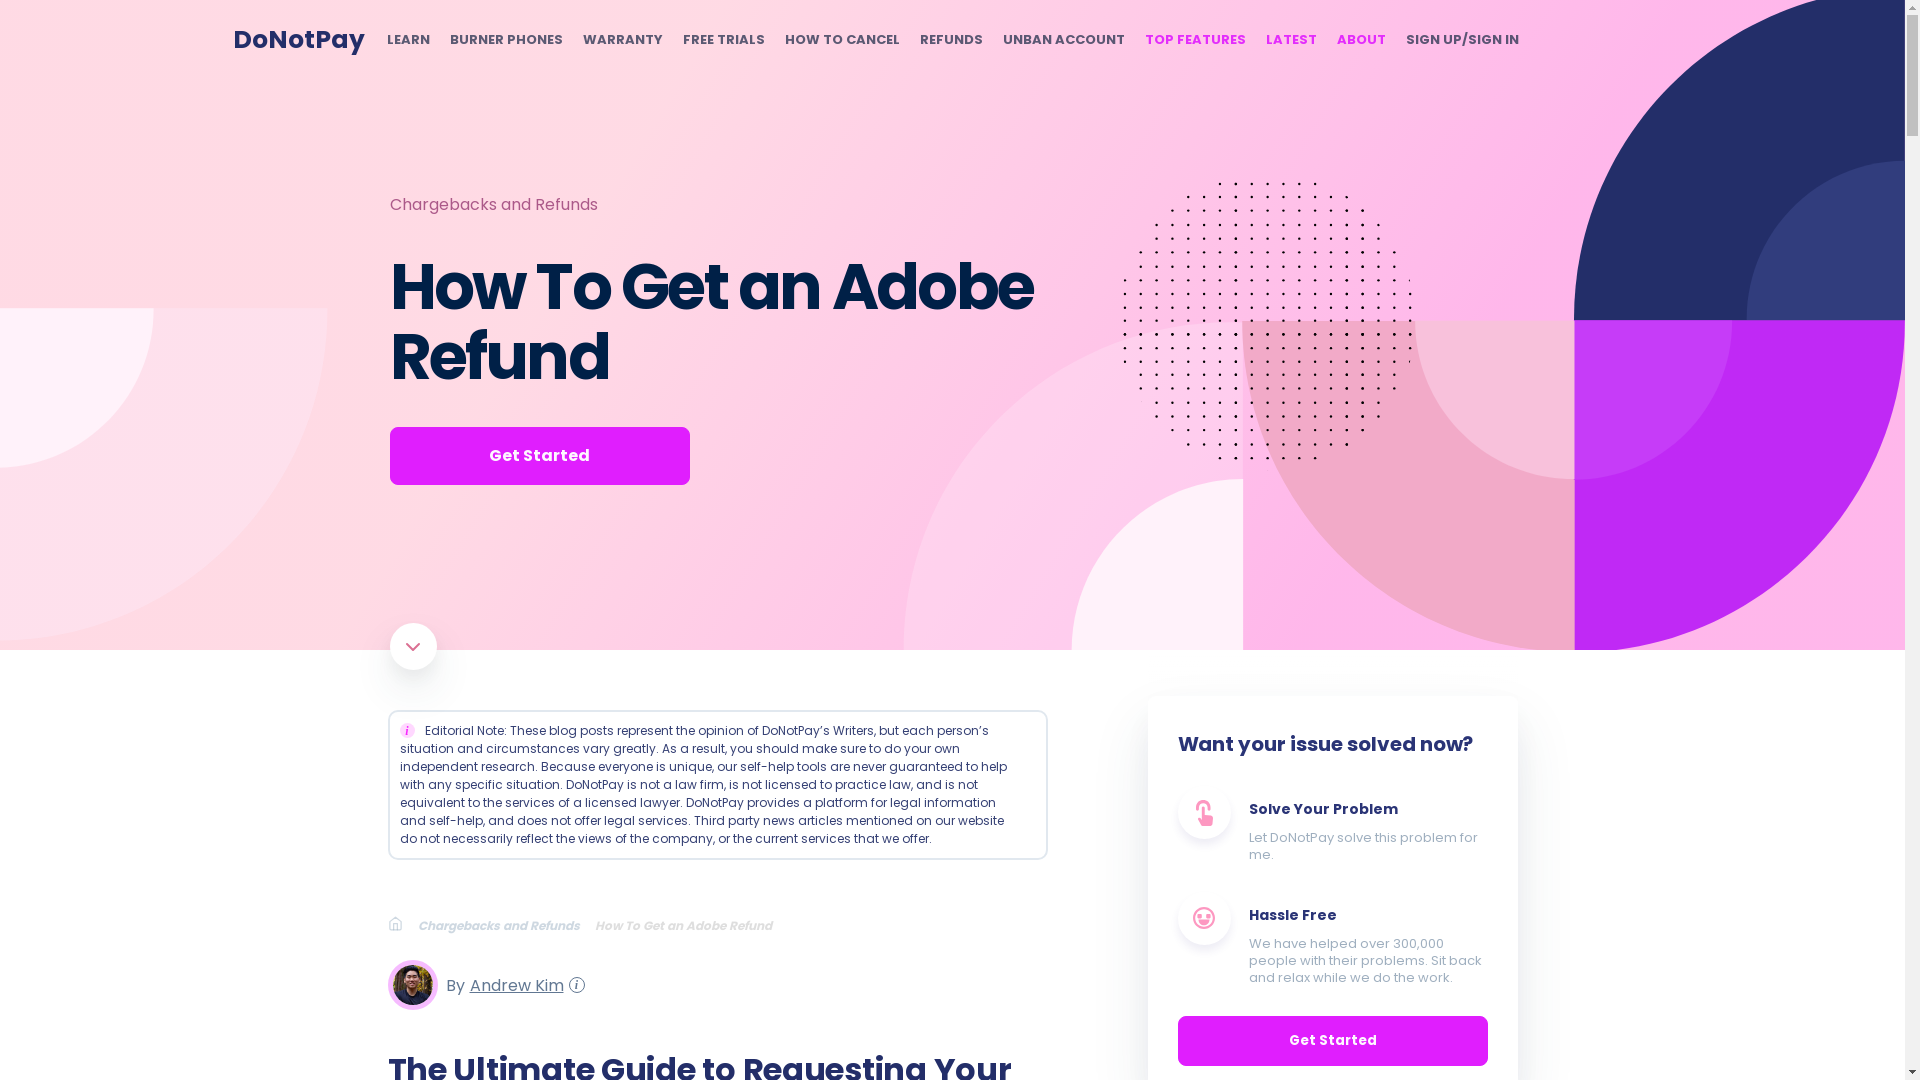 This screenshot has width=1920, height=1080. What do you see at coordinates (506, 40) in the screenshot?
I see `BURNER PHONES` at bounding box center [506, 40].